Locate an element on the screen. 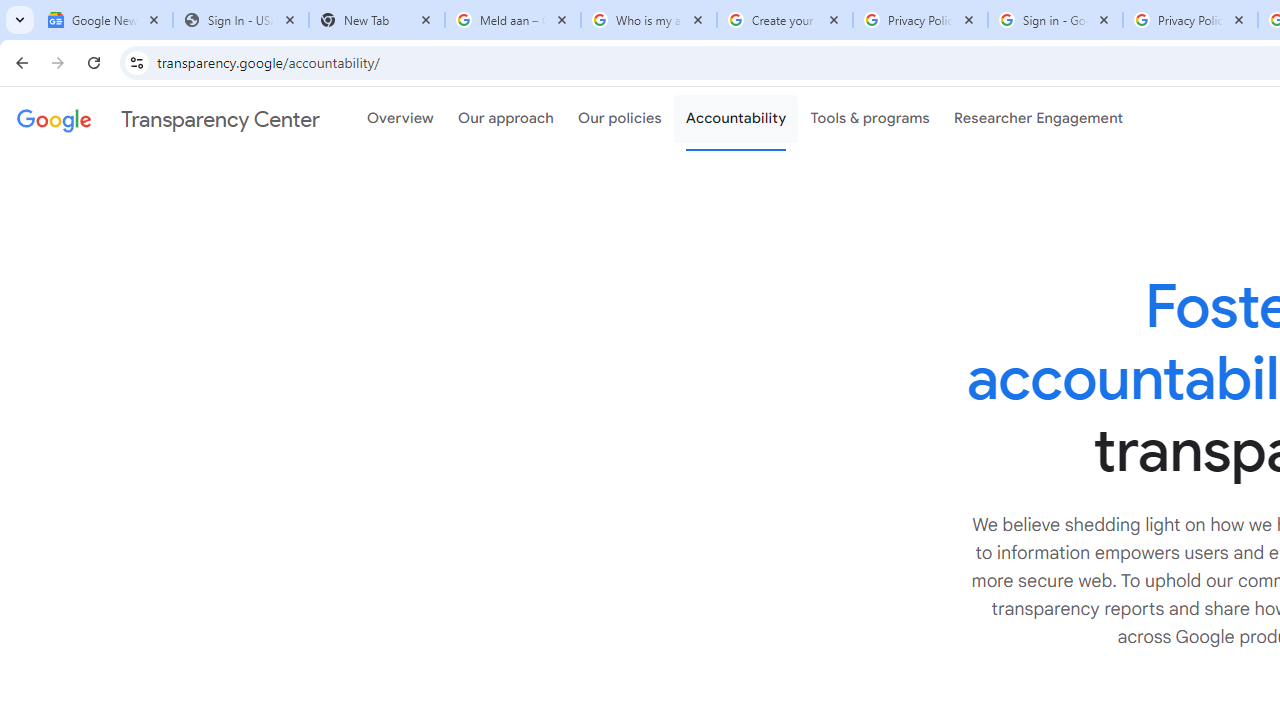 This screenshot has height=720, width=1280. Transparency Center is located at coordinates (168, 119).